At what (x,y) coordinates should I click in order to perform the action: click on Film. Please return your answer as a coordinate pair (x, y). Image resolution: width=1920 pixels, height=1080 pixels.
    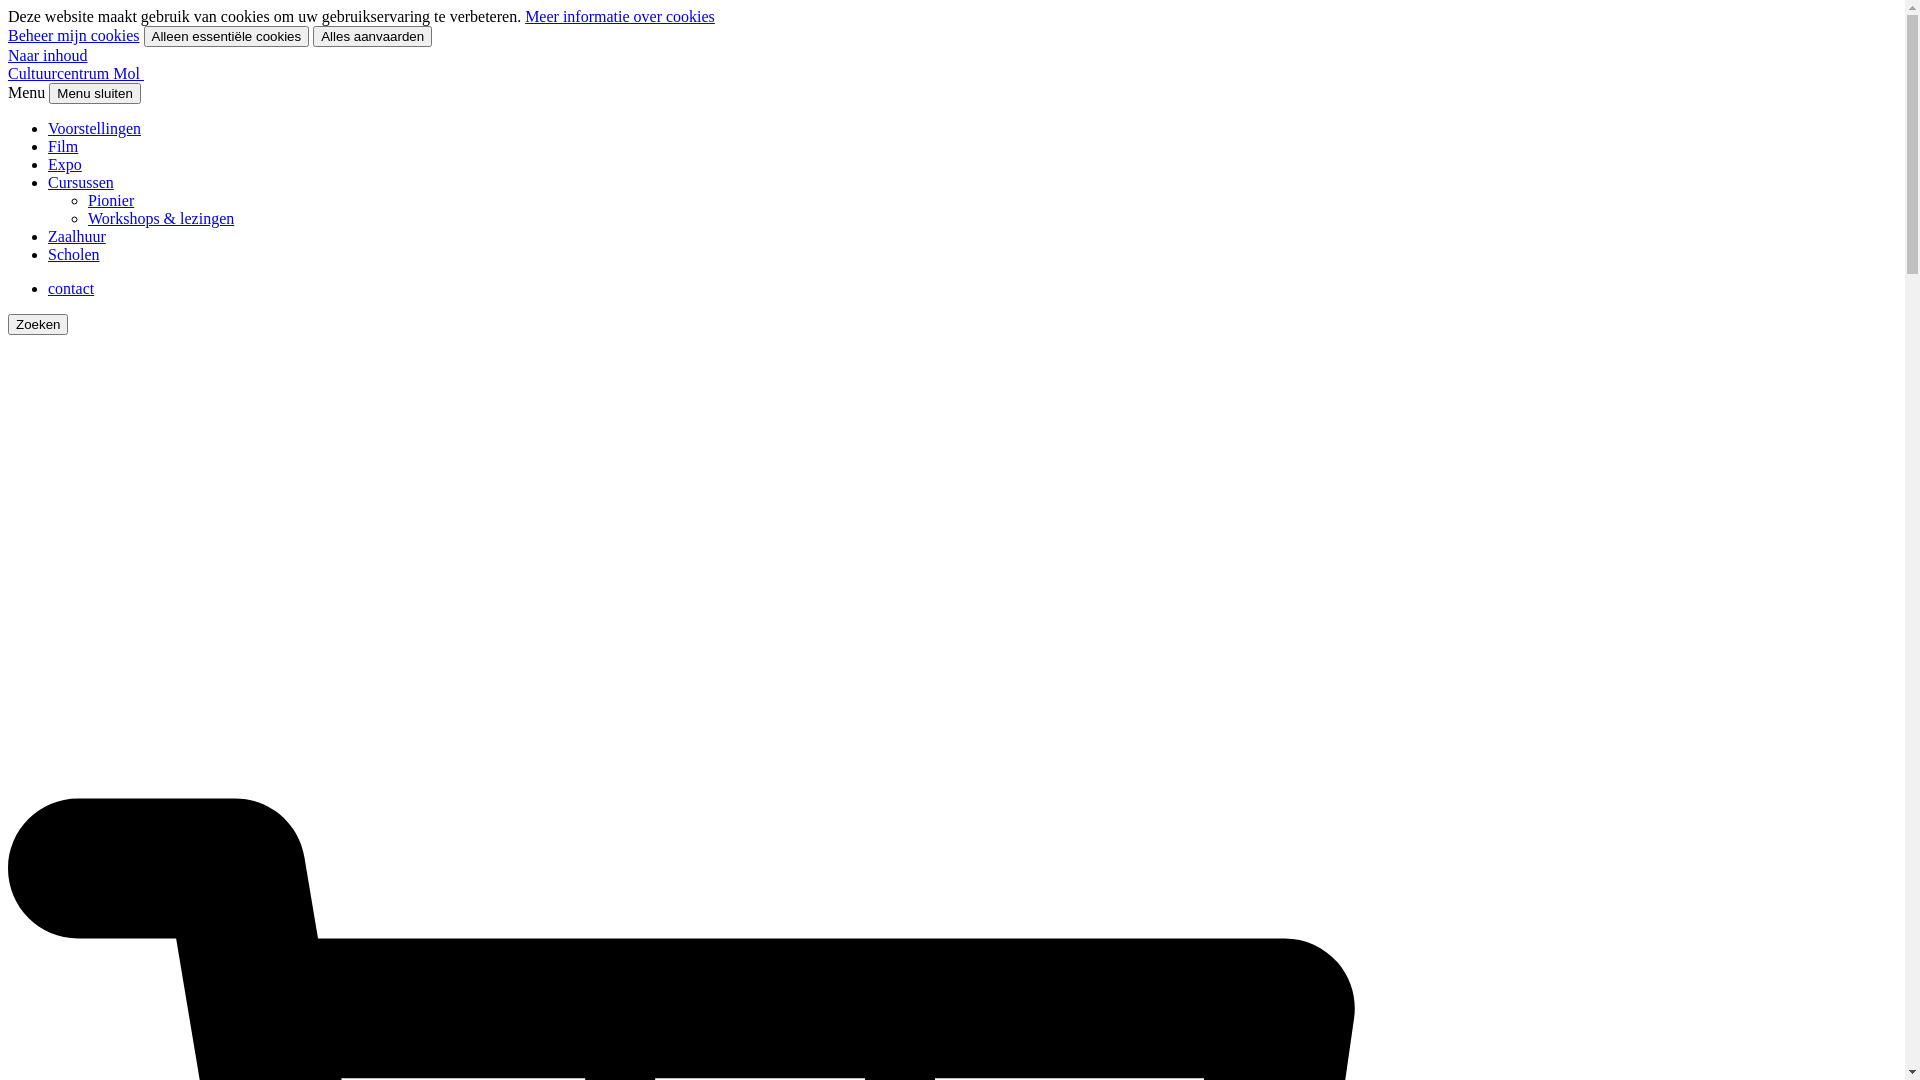
    Looking at the image, I should click on (63, 146).